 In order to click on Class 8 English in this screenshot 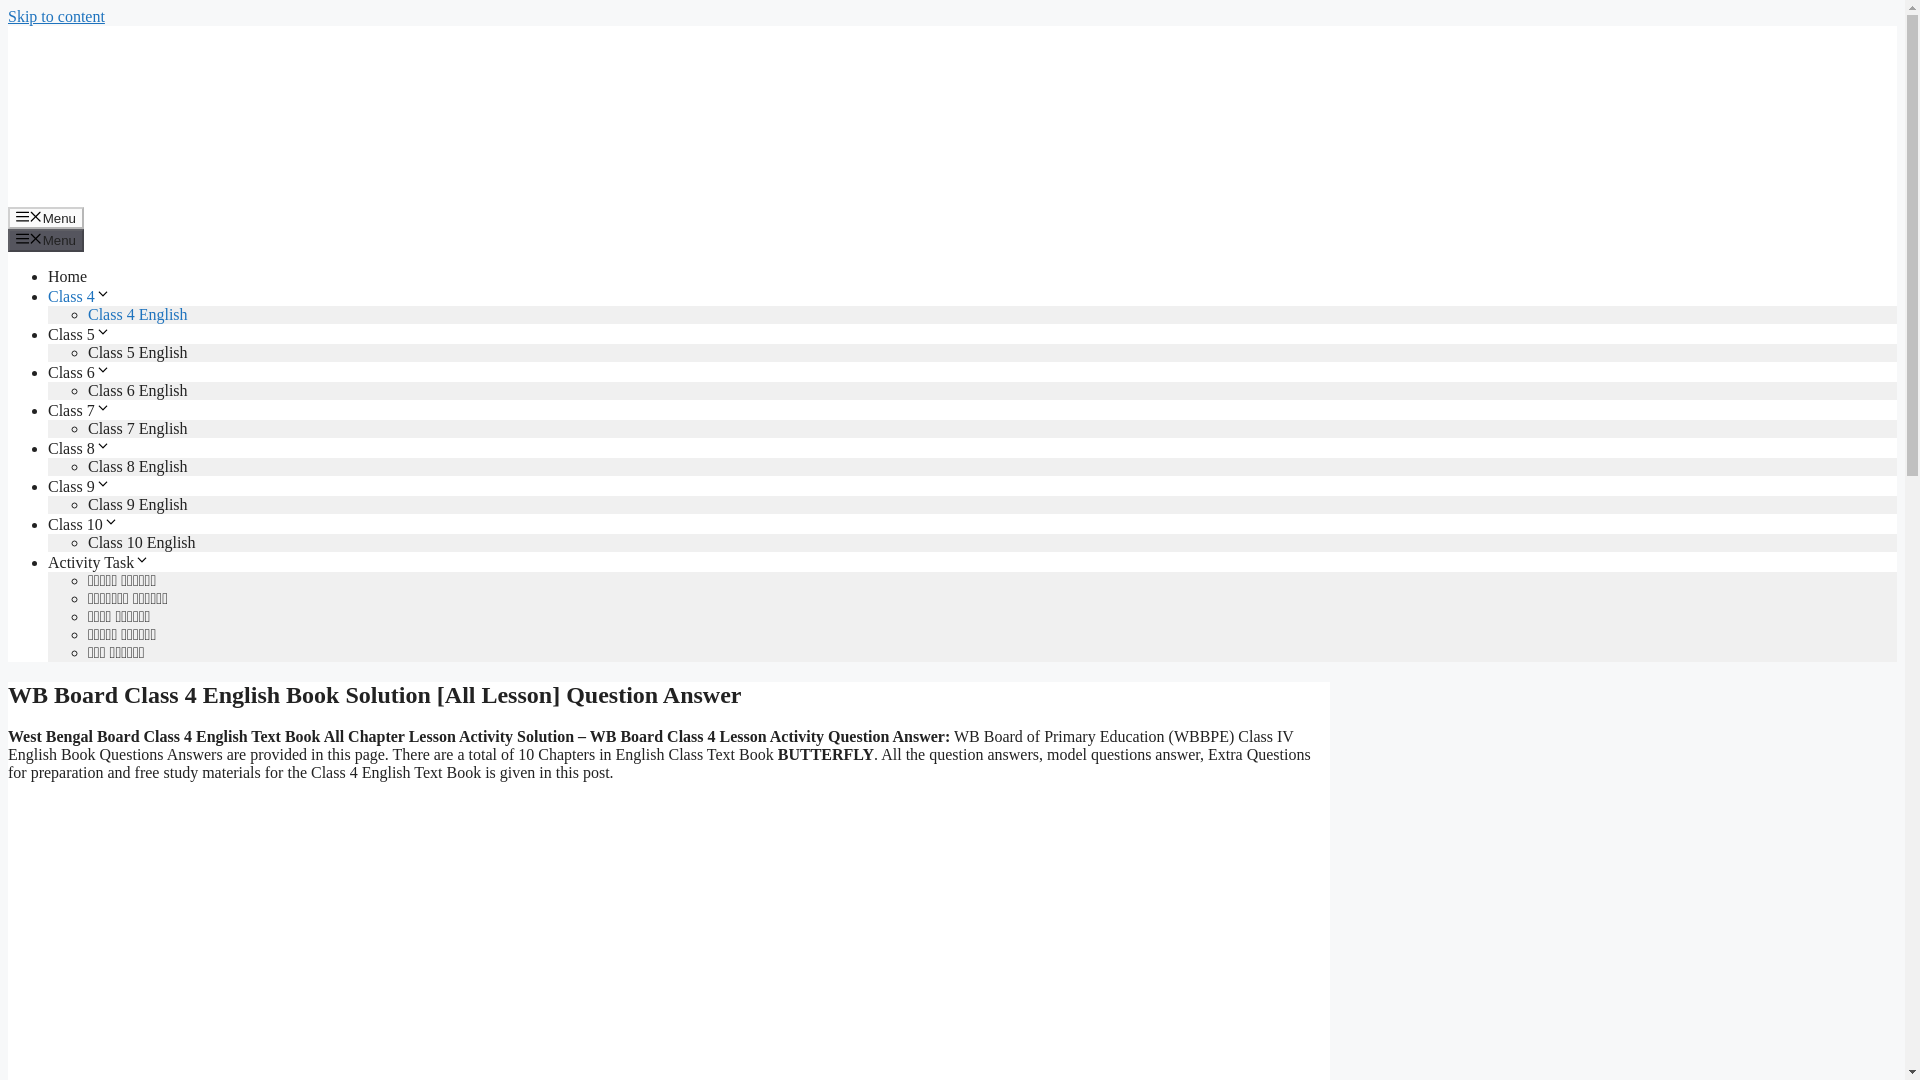, I will do `click(138, 466)`.